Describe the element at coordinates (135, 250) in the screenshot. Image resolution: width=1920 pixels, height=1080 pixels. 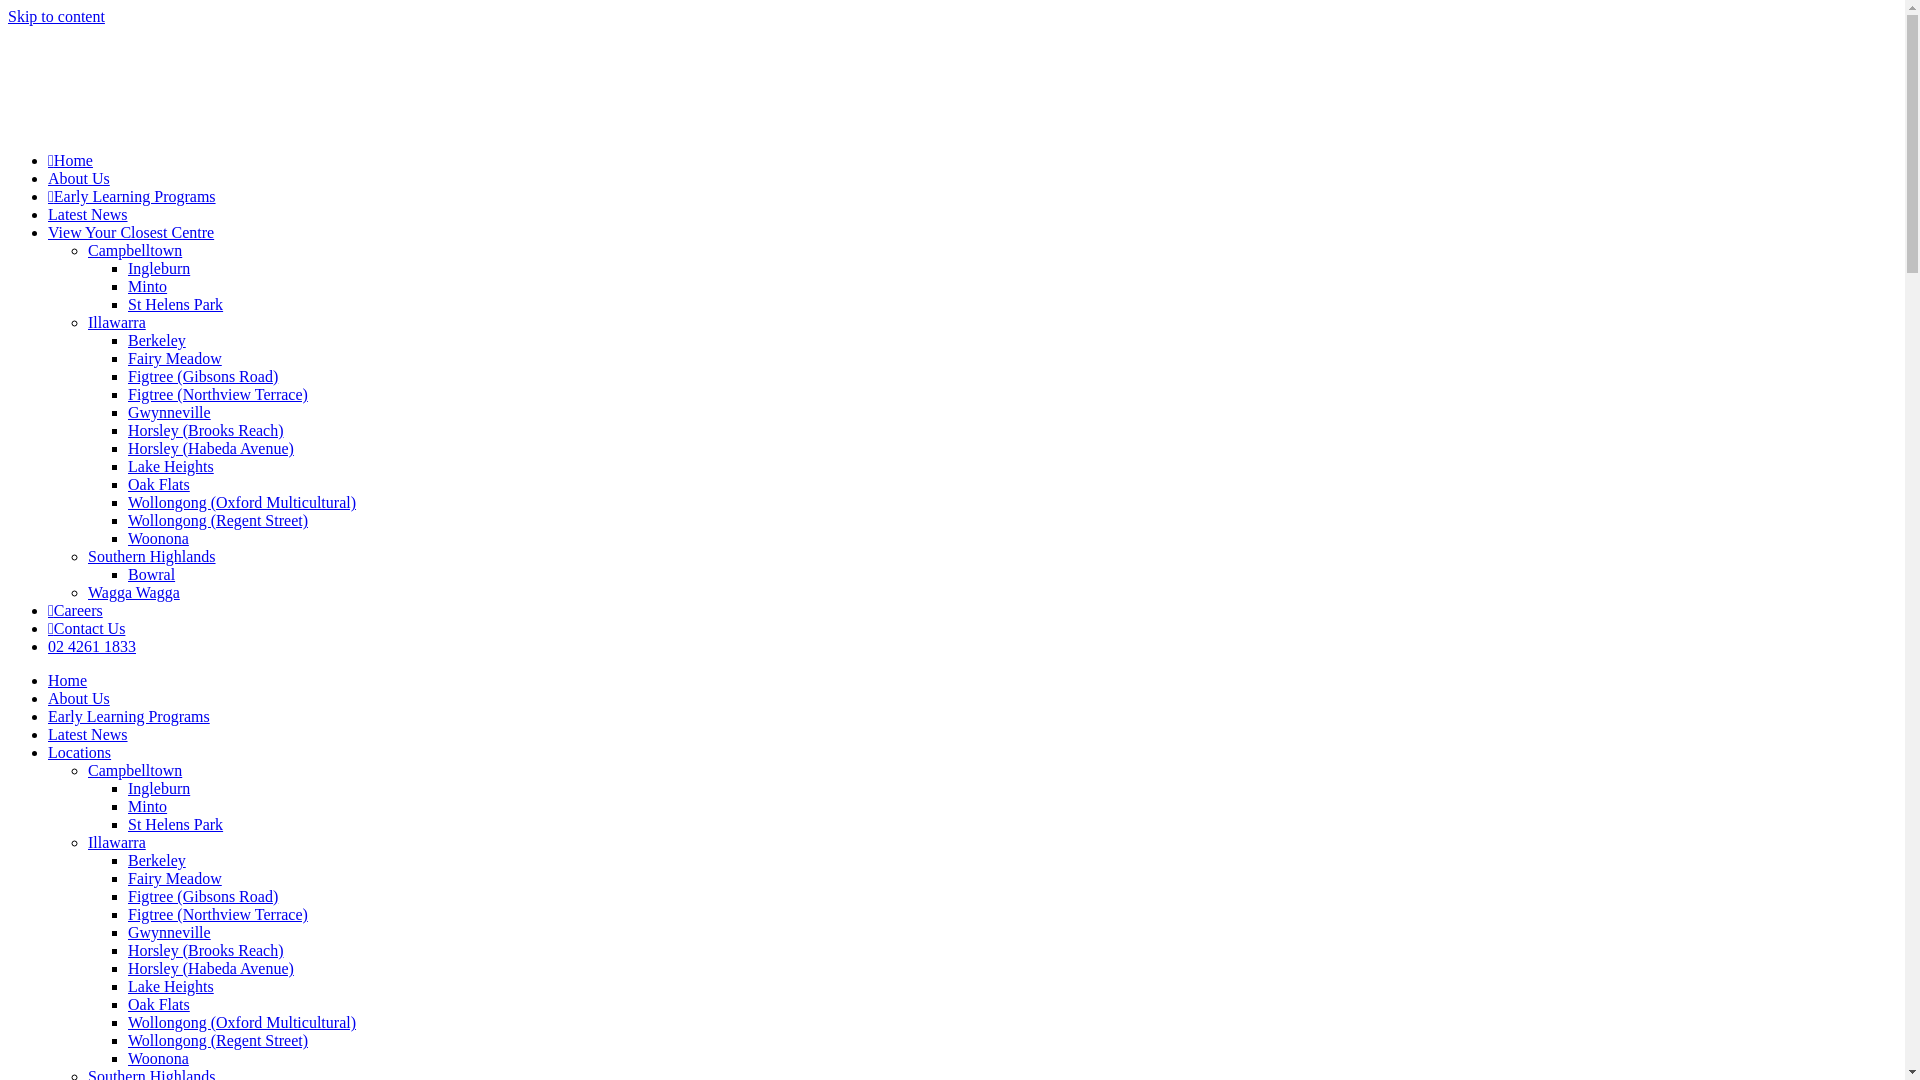
I see `Campbelltown` at that location.